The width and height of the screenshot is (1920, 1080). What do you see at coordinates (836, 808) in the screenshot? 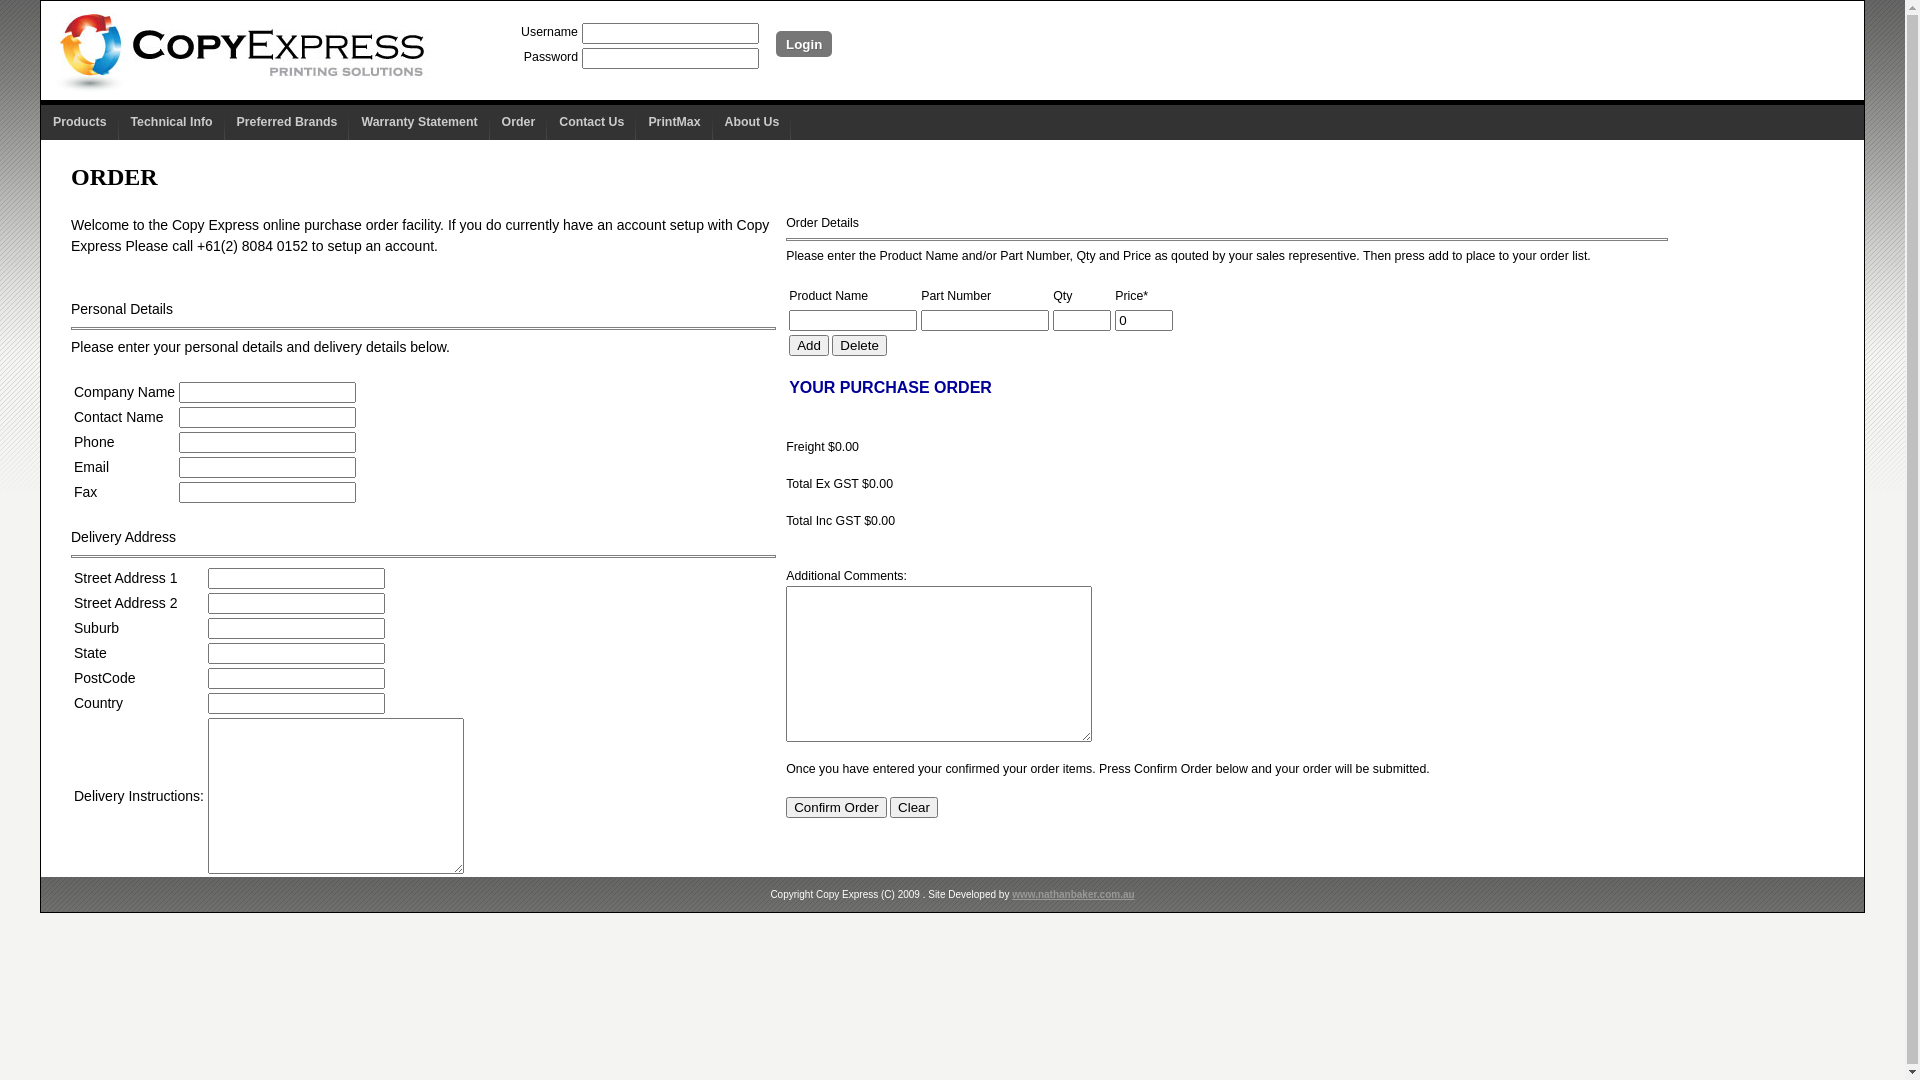
I see `Confirm Order` at bounding box center [836, 808].